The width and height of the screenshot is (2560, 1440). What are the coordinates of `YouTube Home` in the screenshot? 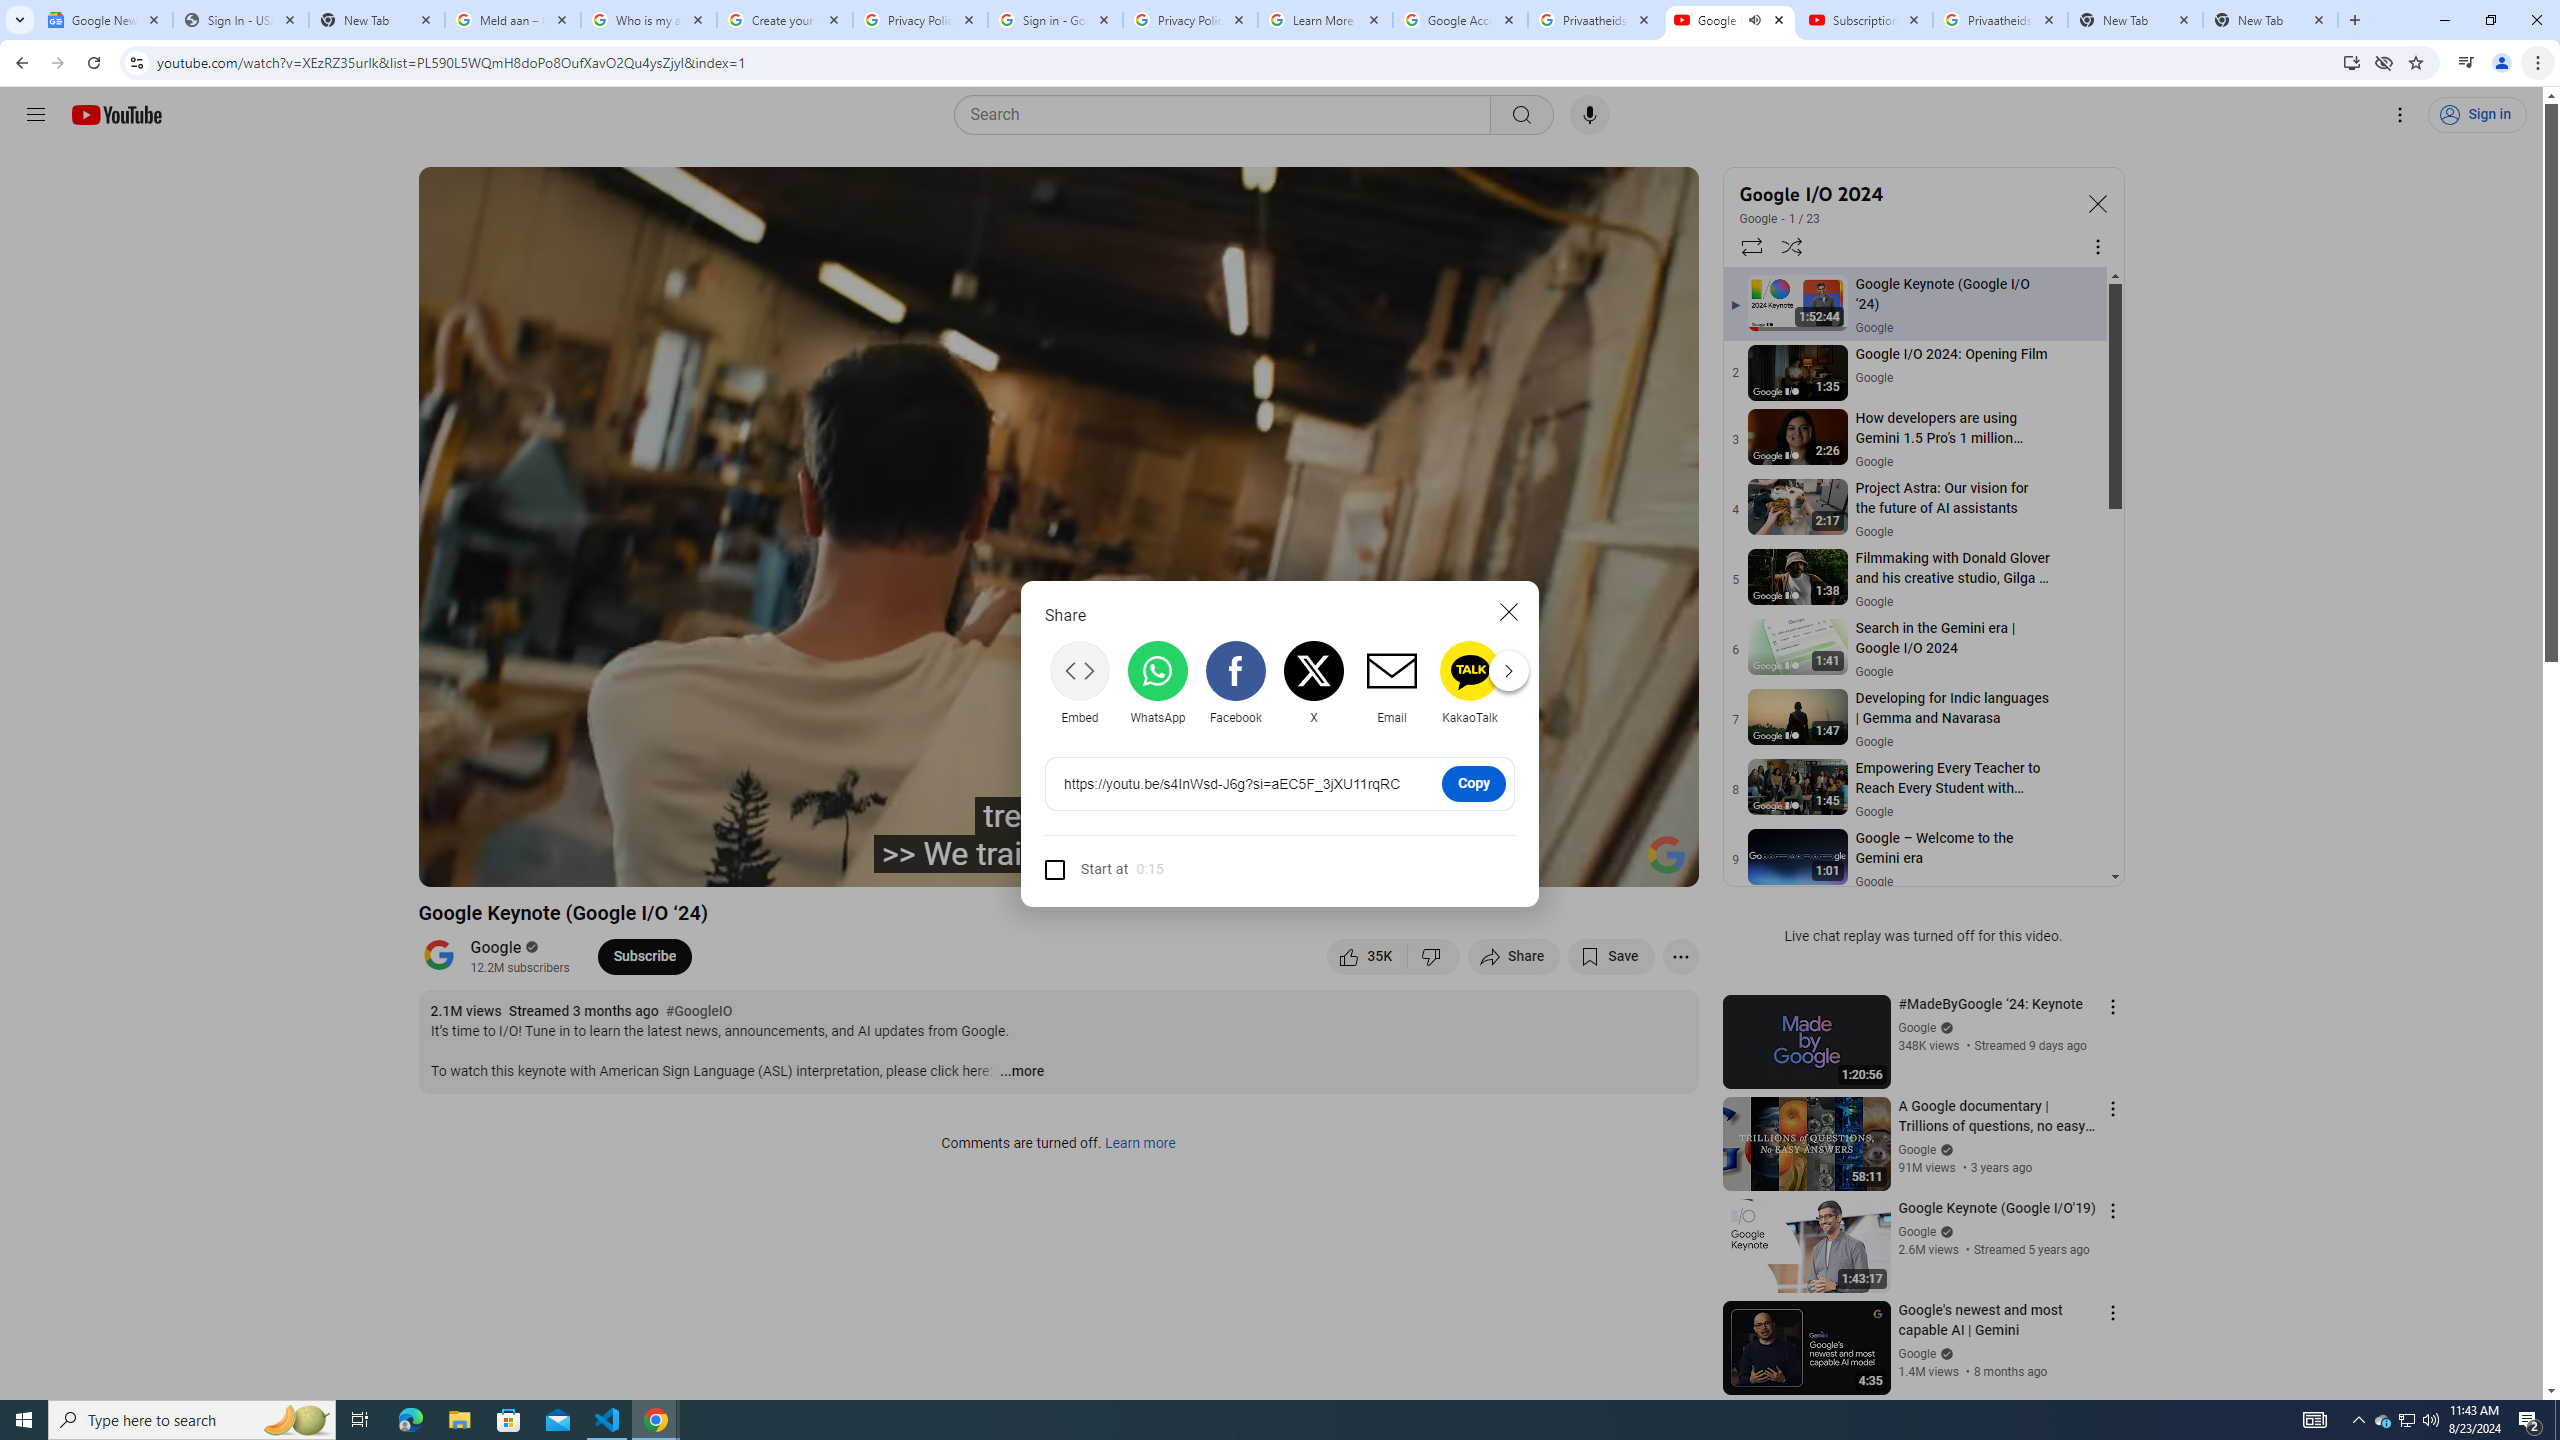 It's located at (116, 114).